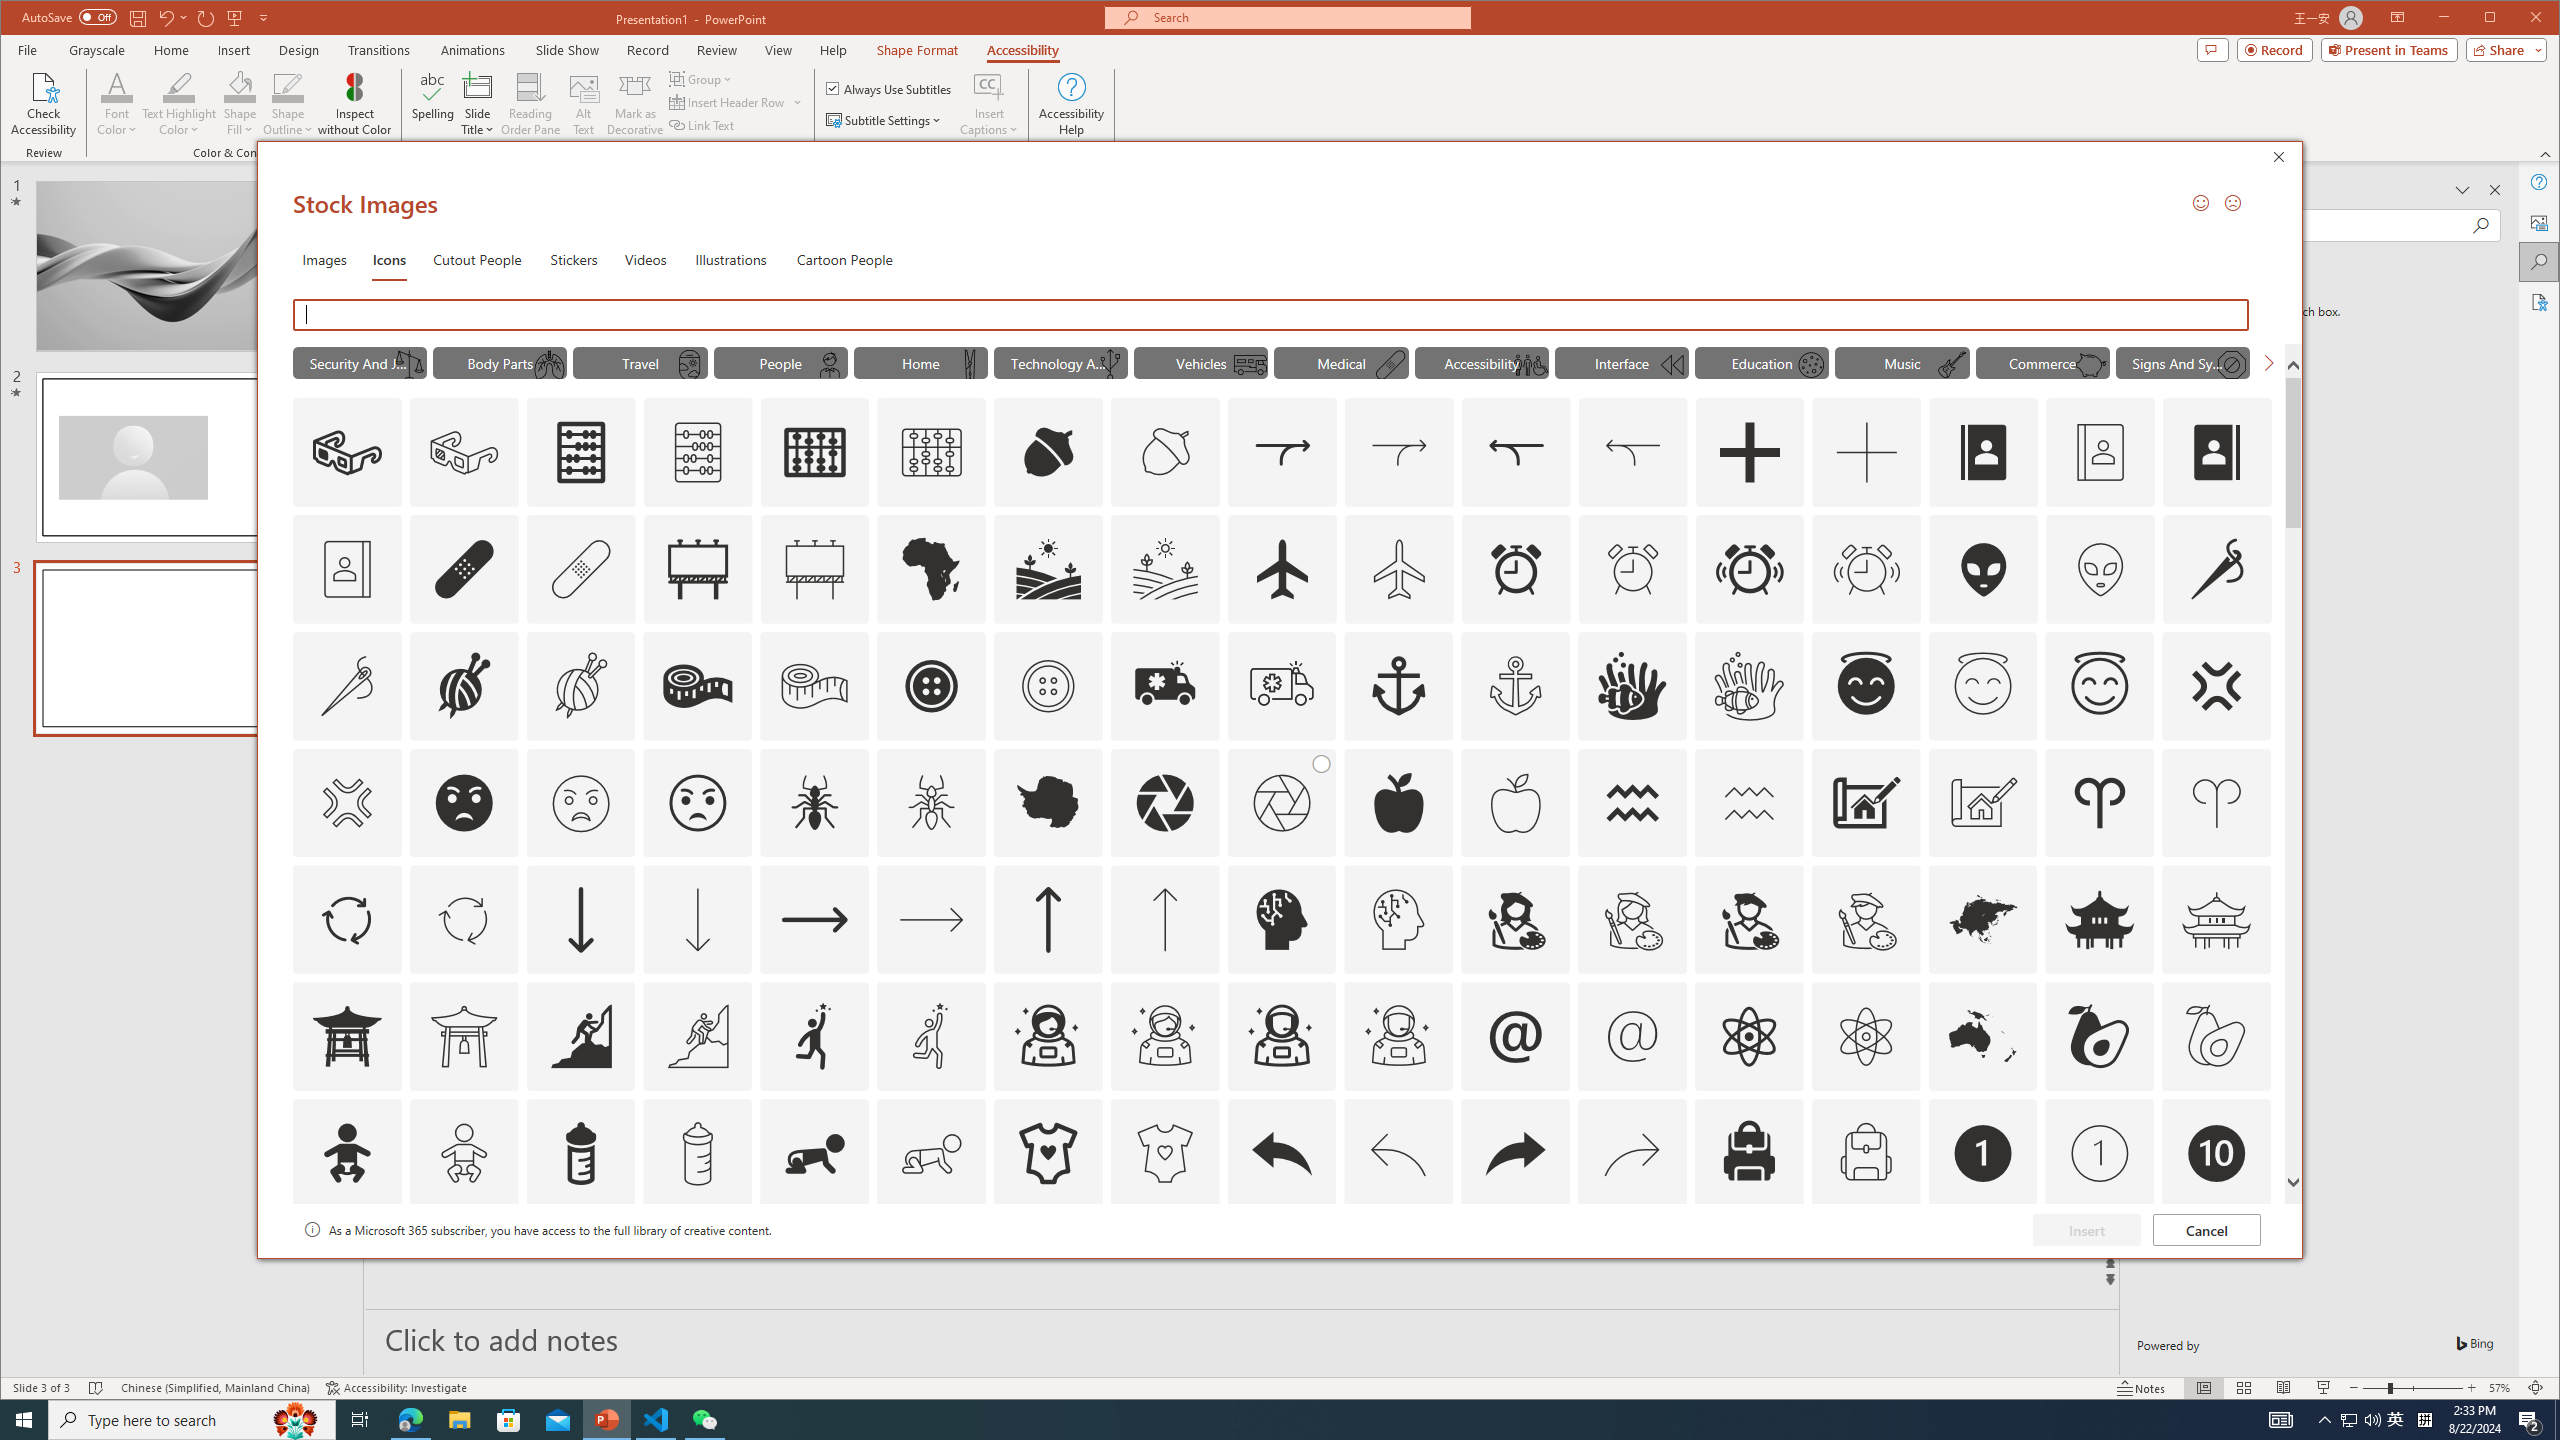 The width and height of the screenshot is (2560, 1440). What do you see at coordinates (180, 104) in the screenshot?
I see `Text Highlight Color` at bounding box center [180, 104].